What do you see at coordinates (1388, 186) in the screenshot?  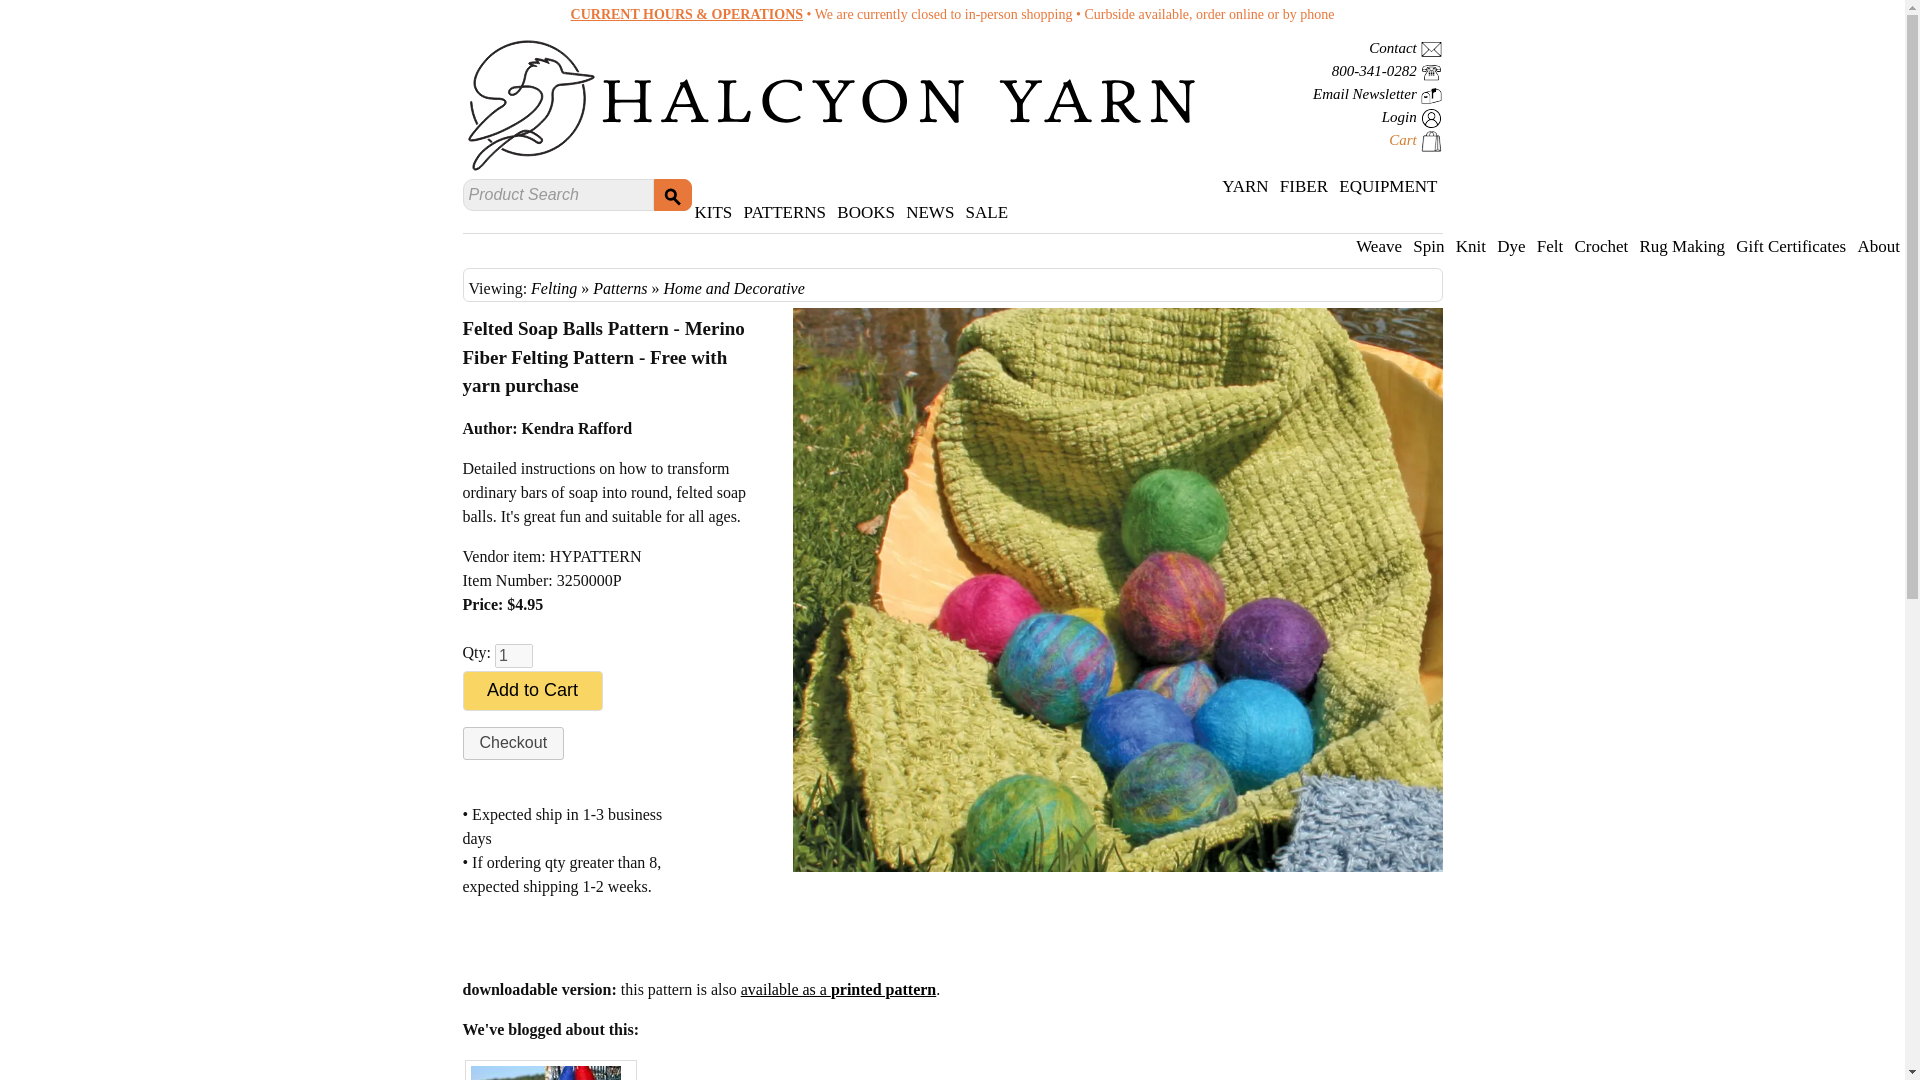 I see `EQUIPMENT` at bounding box center [1388, 186].